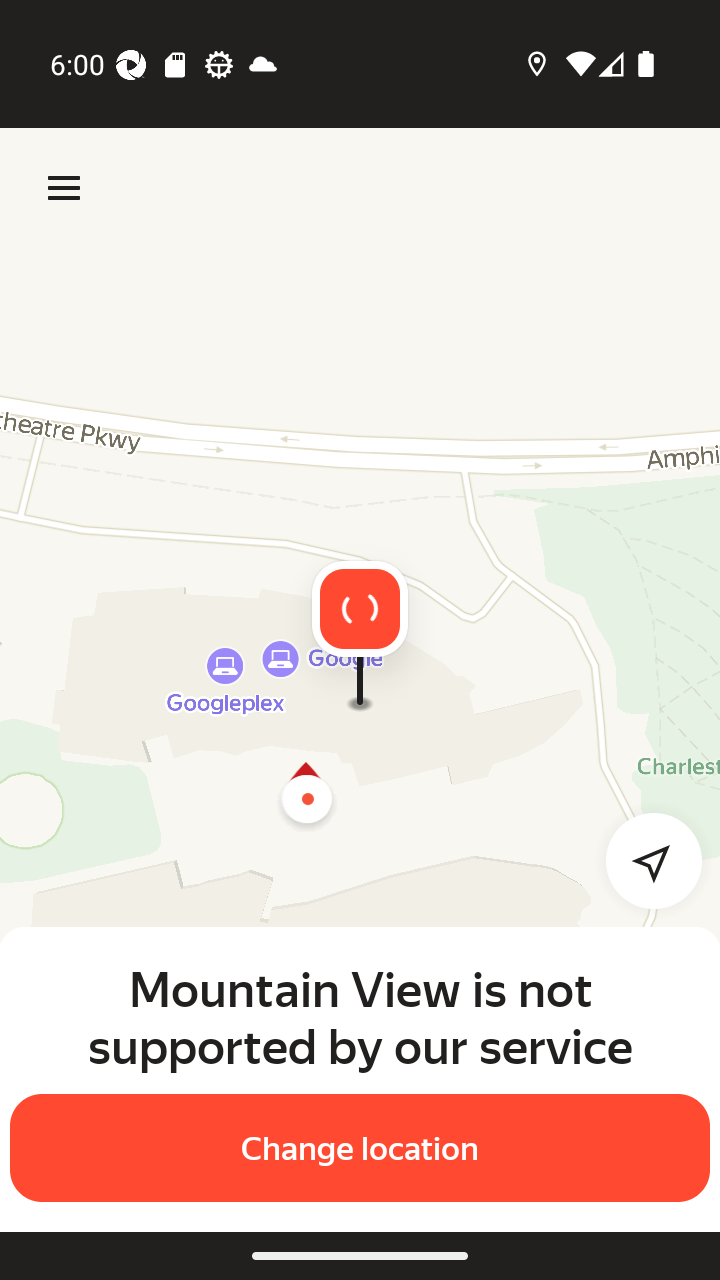  Describe the element at coordinates (642, 860) in the screenshot. I see `Detect my location` at that location.